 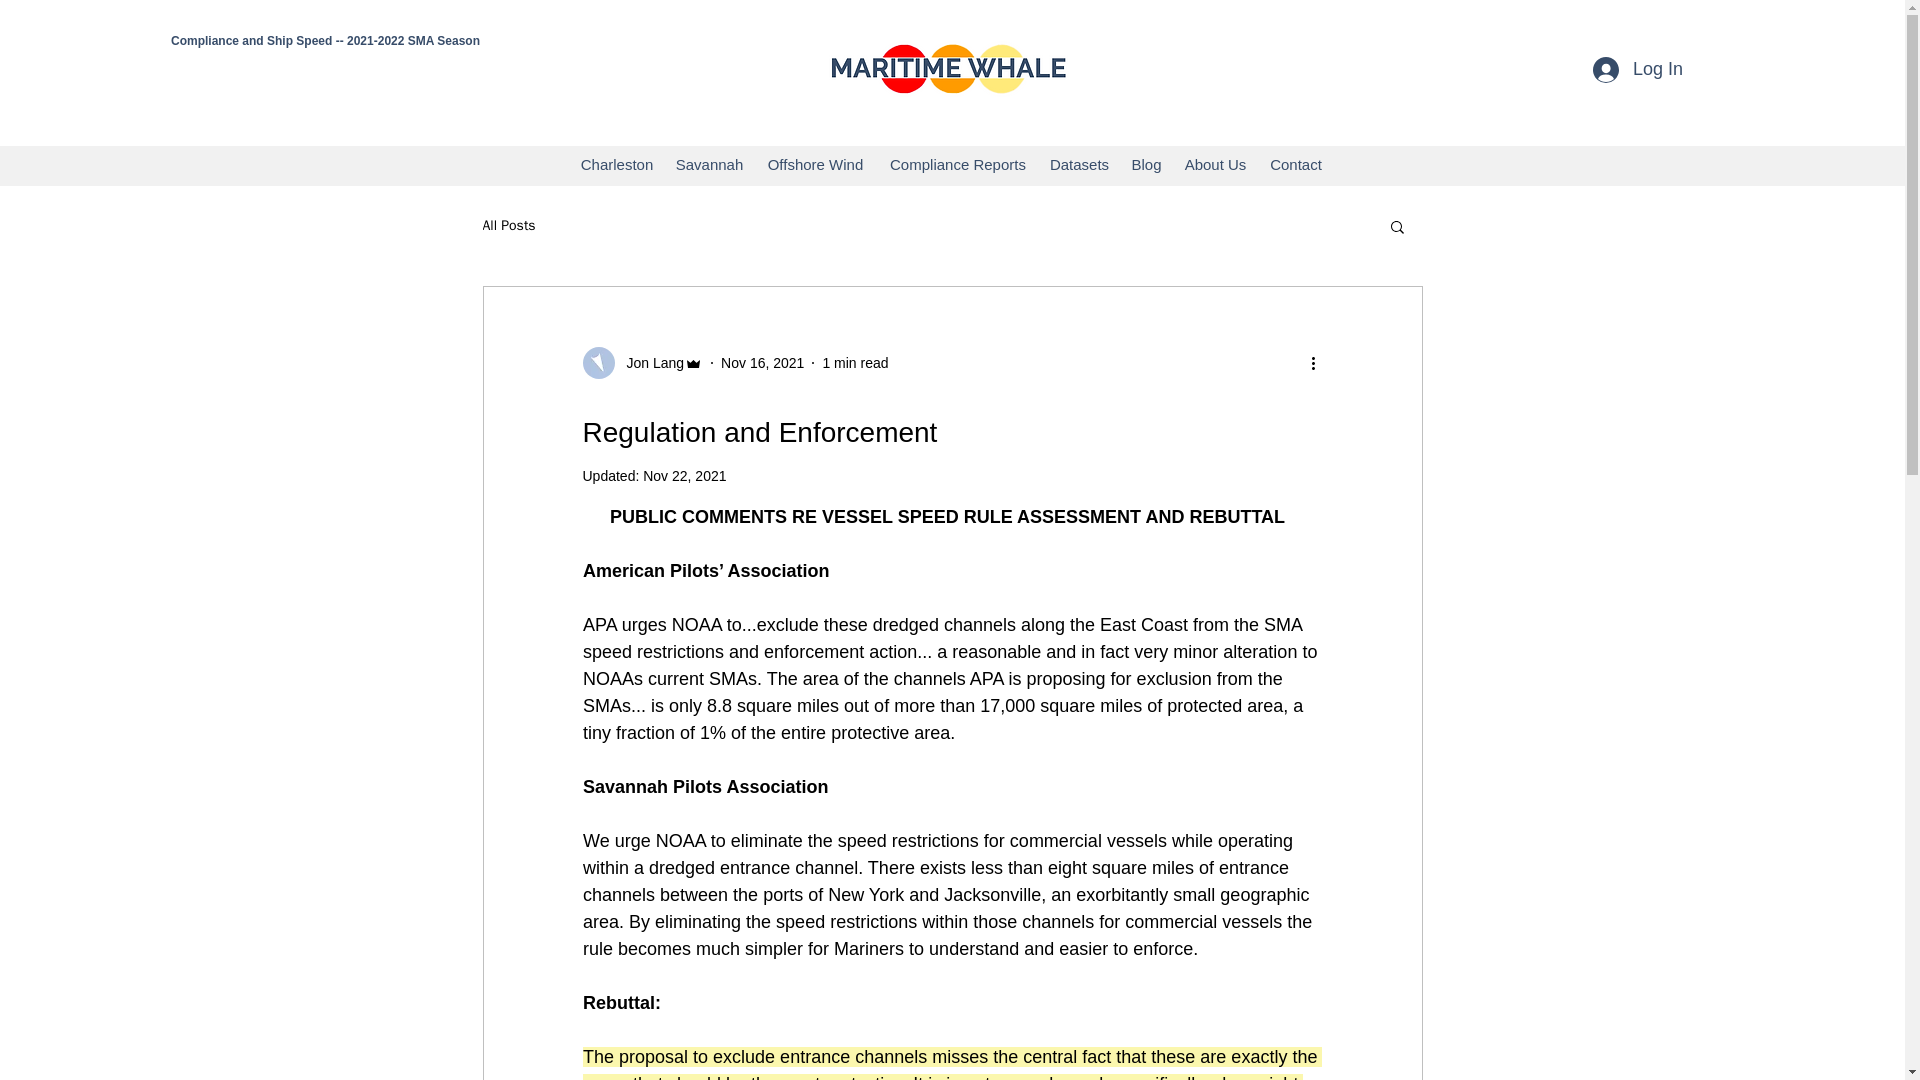 I want to click on Nov 16, 2021, so click(x=762, y=362).